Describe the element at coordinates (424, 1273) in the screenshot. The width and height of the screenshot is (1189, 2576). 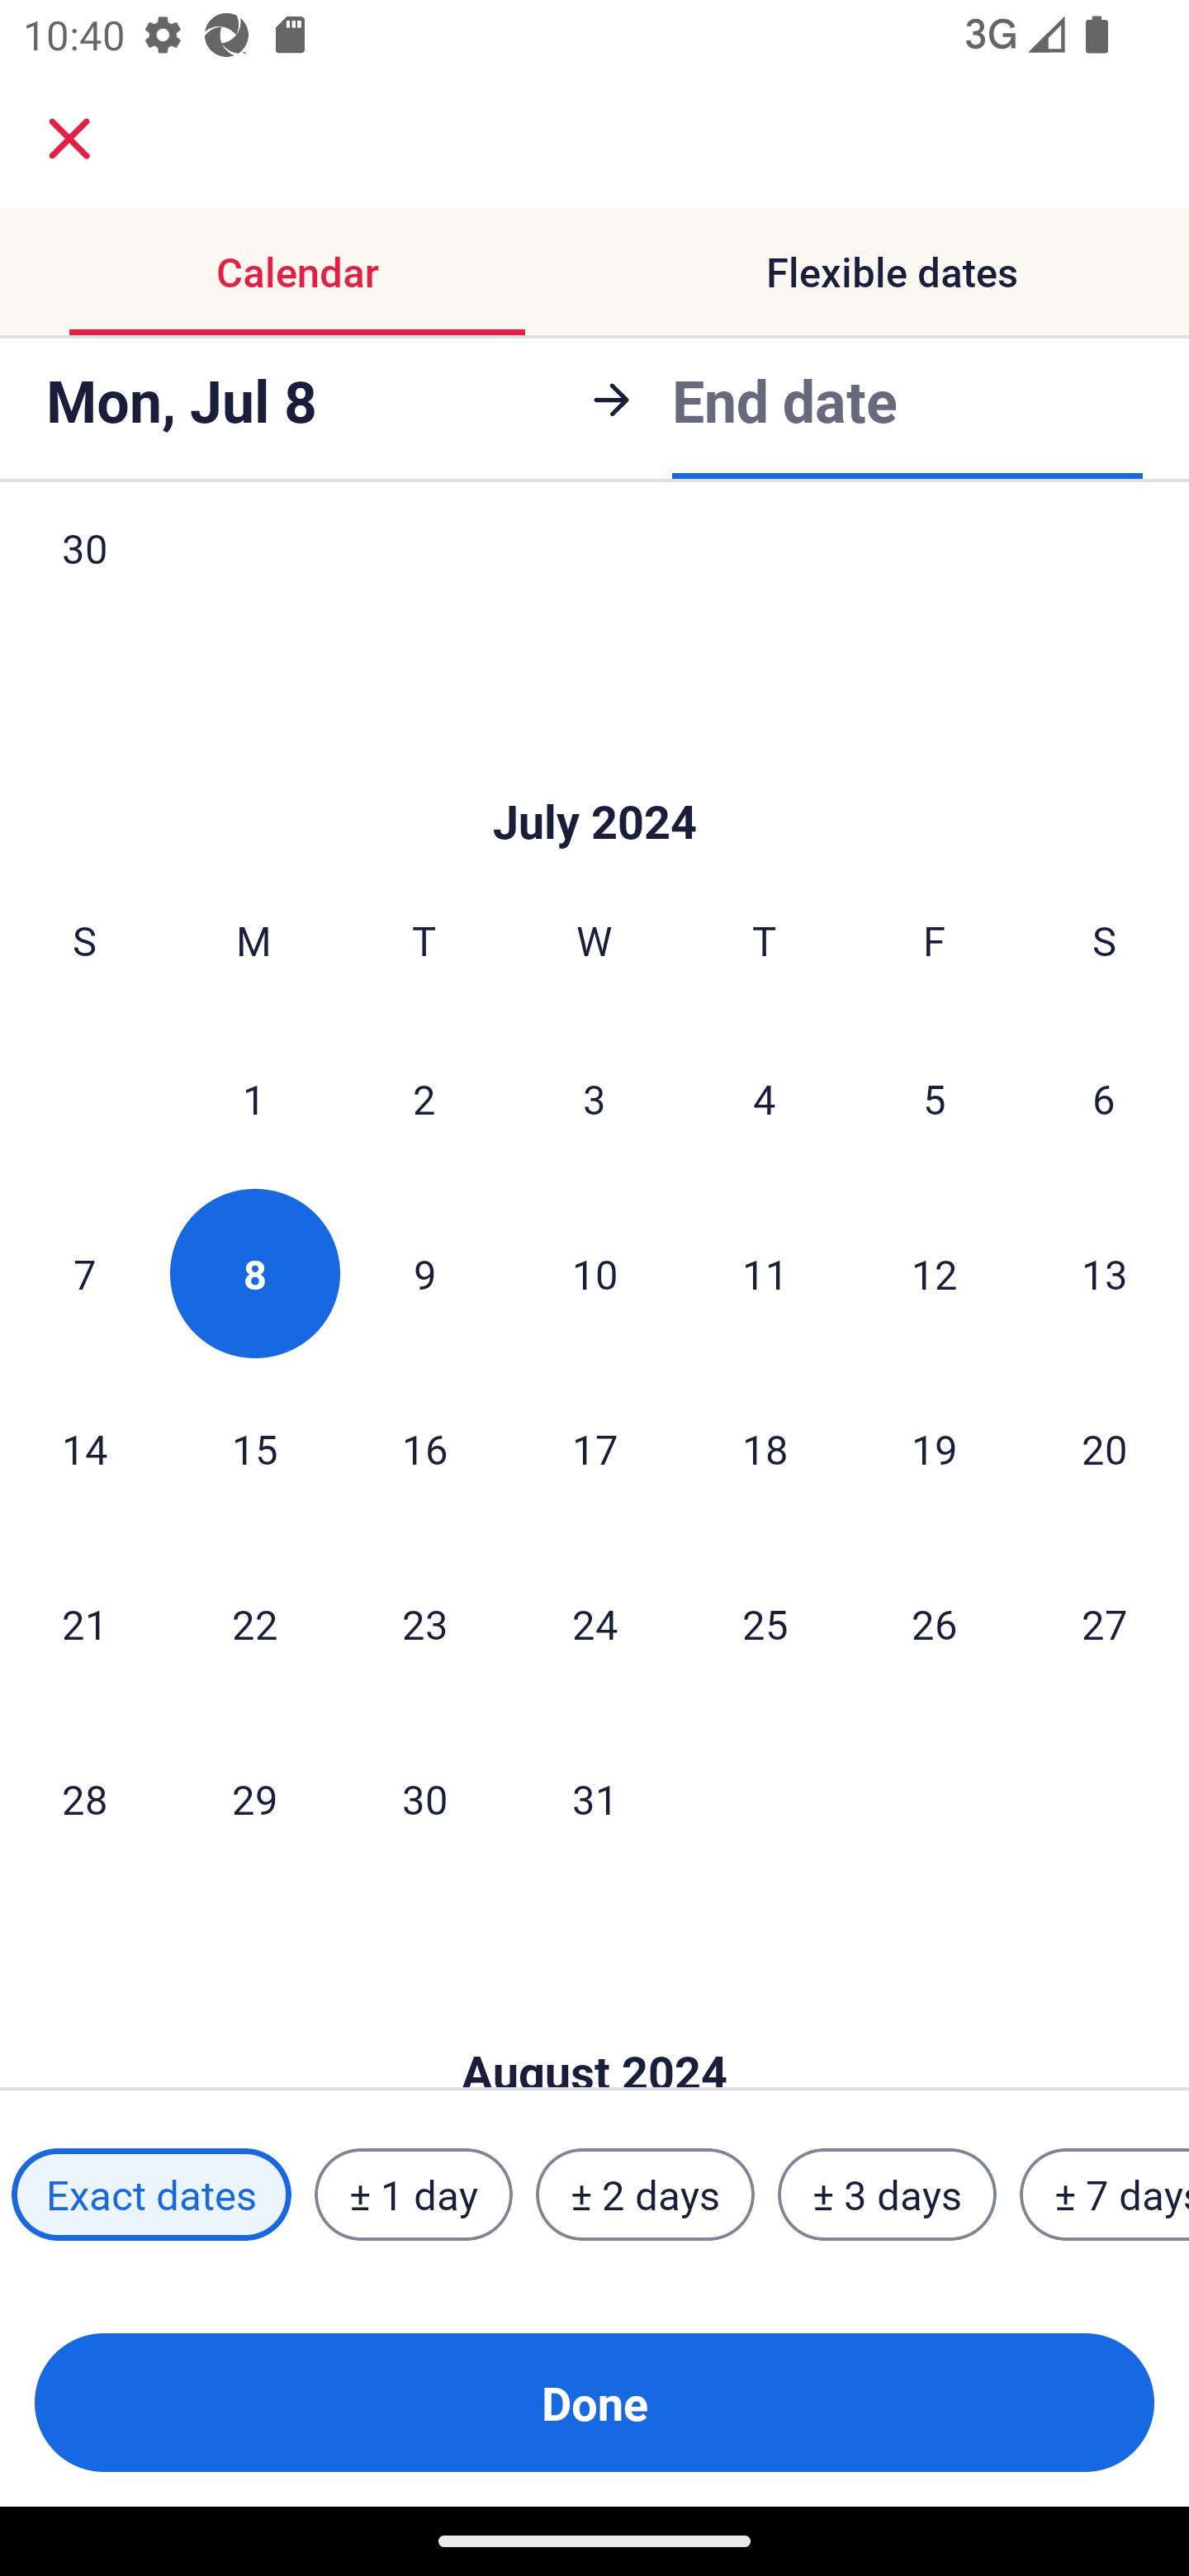
I see `9 Tuesday, July 9, 2024` at that location.